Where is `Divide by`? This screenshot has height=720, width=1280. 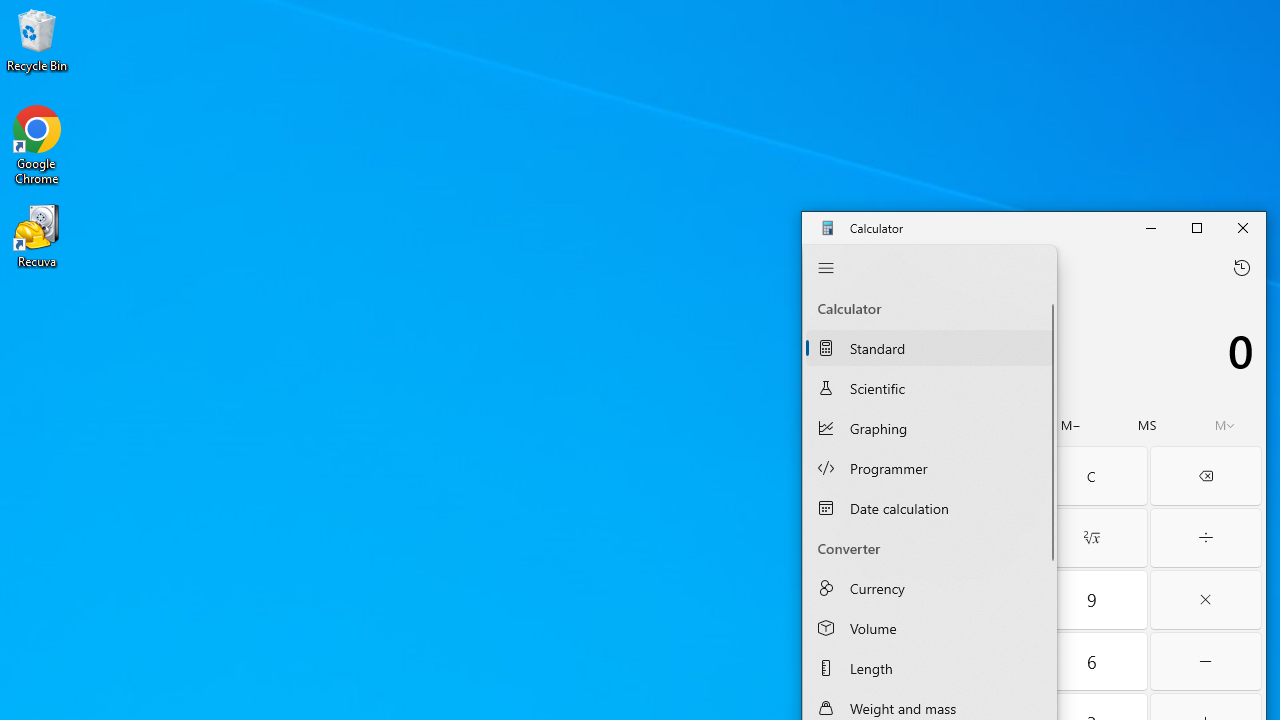
Divide by is located at coordinates (1206, 538).